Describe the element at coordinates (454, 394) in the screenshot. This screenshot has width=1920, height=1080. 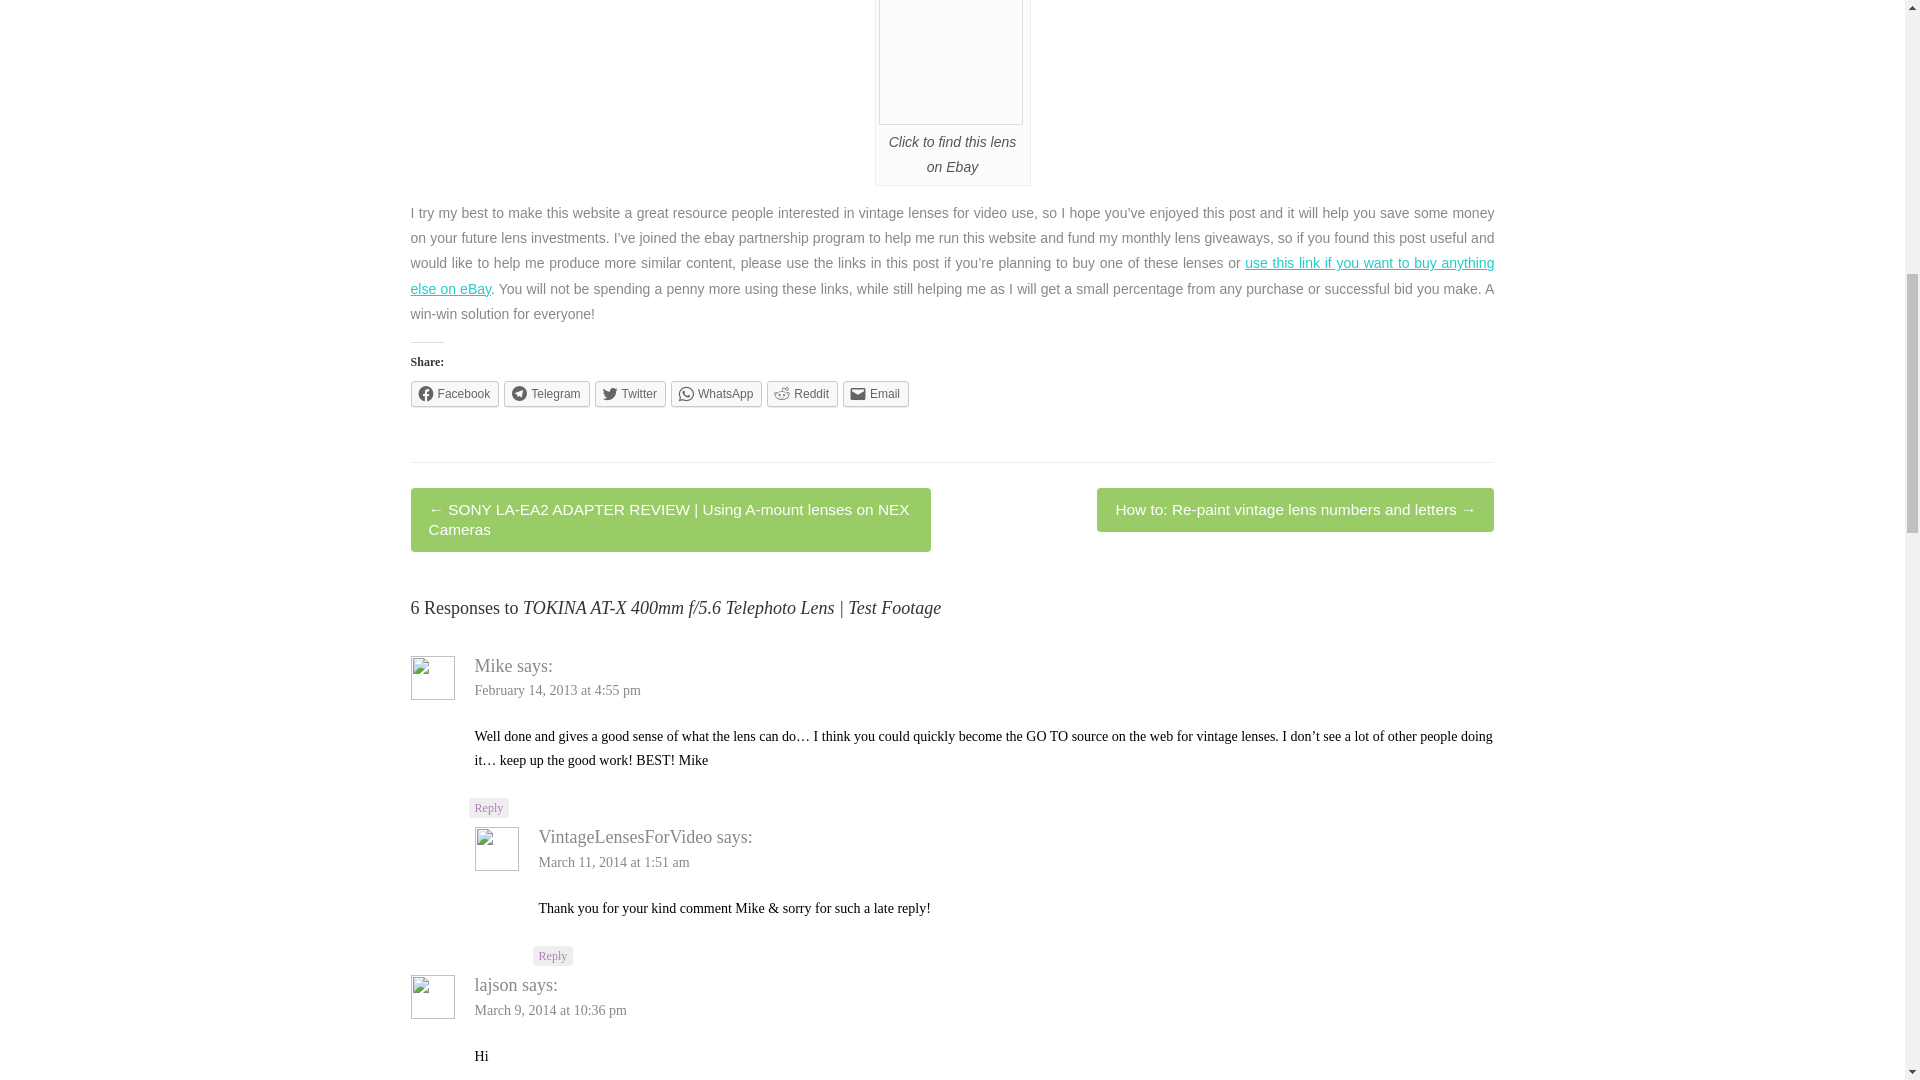
I see `Click to share on Facebook` at that location.